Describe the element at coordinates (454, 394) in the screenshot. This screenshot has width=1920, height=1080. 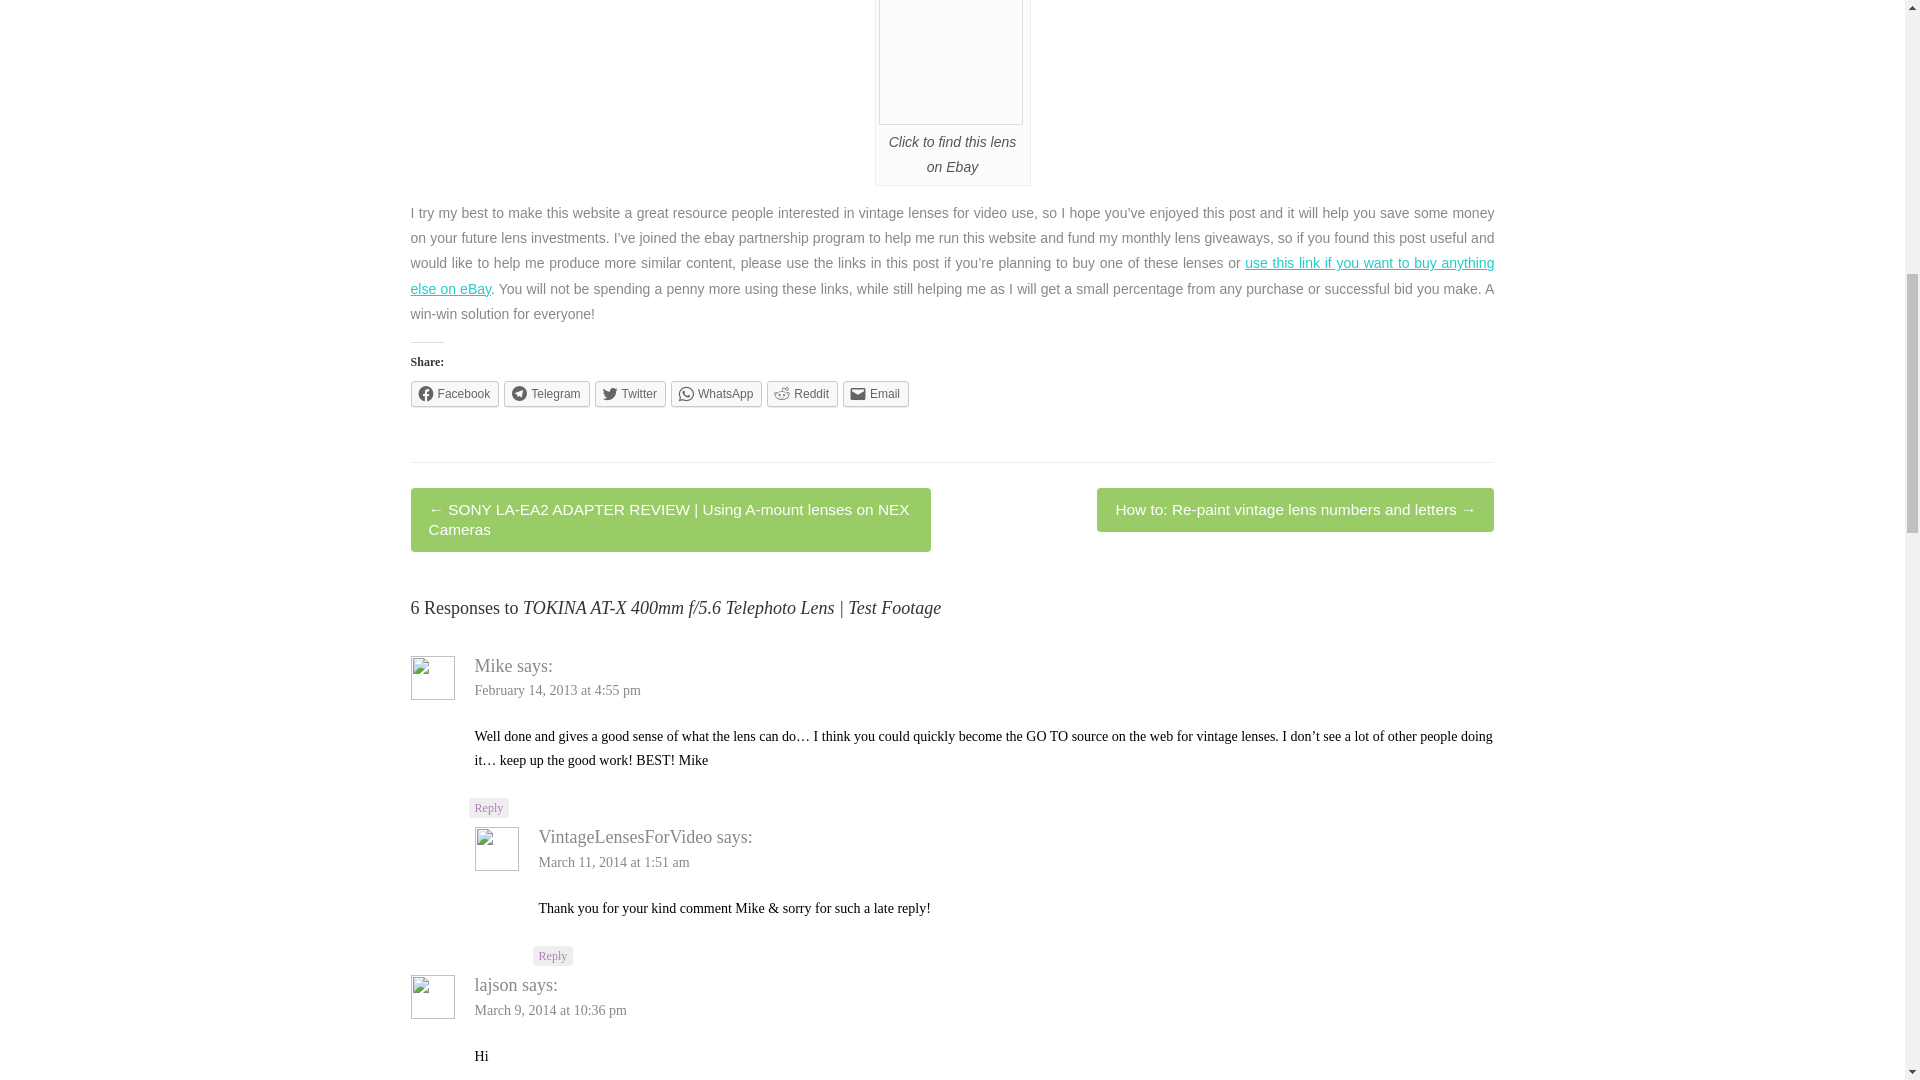
I see `Click to share on Facebook` at that location.